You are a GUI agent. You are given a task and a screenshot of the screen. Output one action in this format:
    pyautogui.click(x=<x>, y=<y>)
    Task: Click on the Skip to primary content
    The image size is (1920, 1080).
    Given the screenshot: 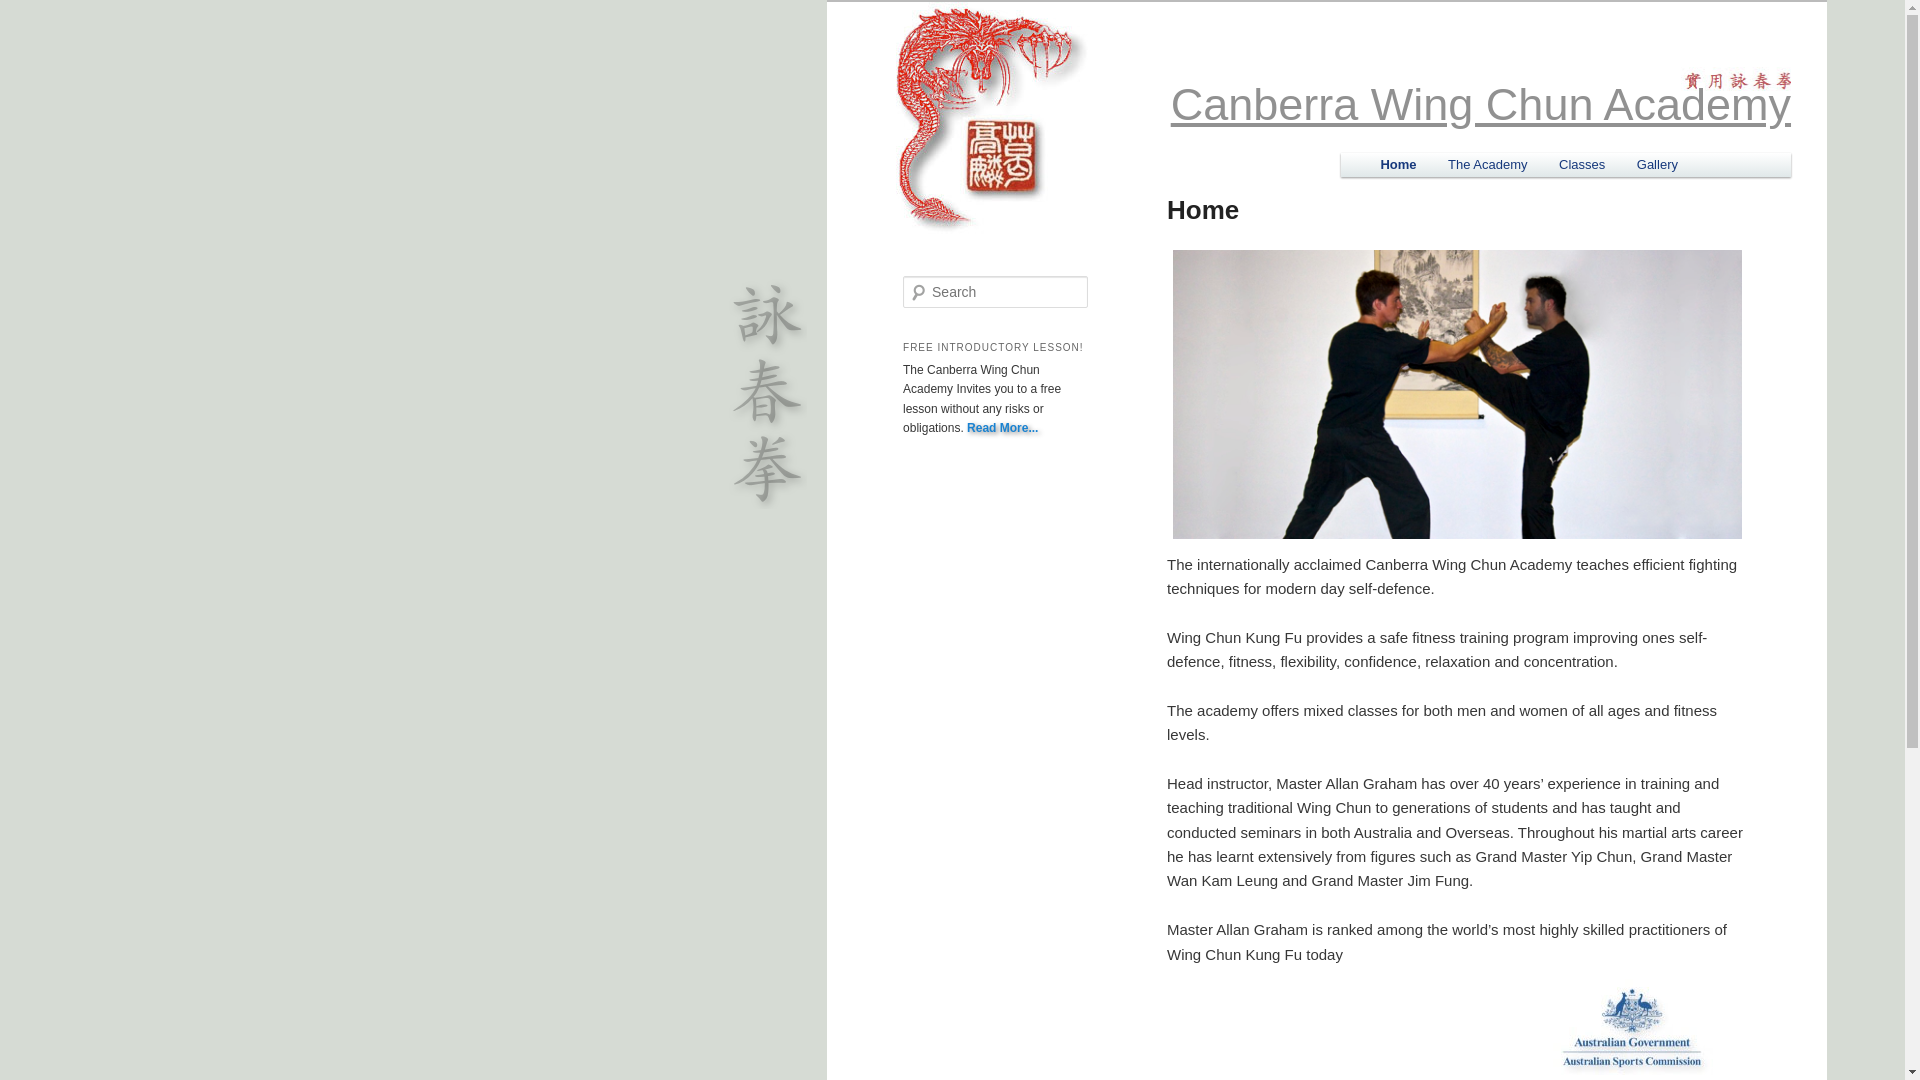 What is the action you would take?
    pyautogui.click(x=1470, y=166)
    